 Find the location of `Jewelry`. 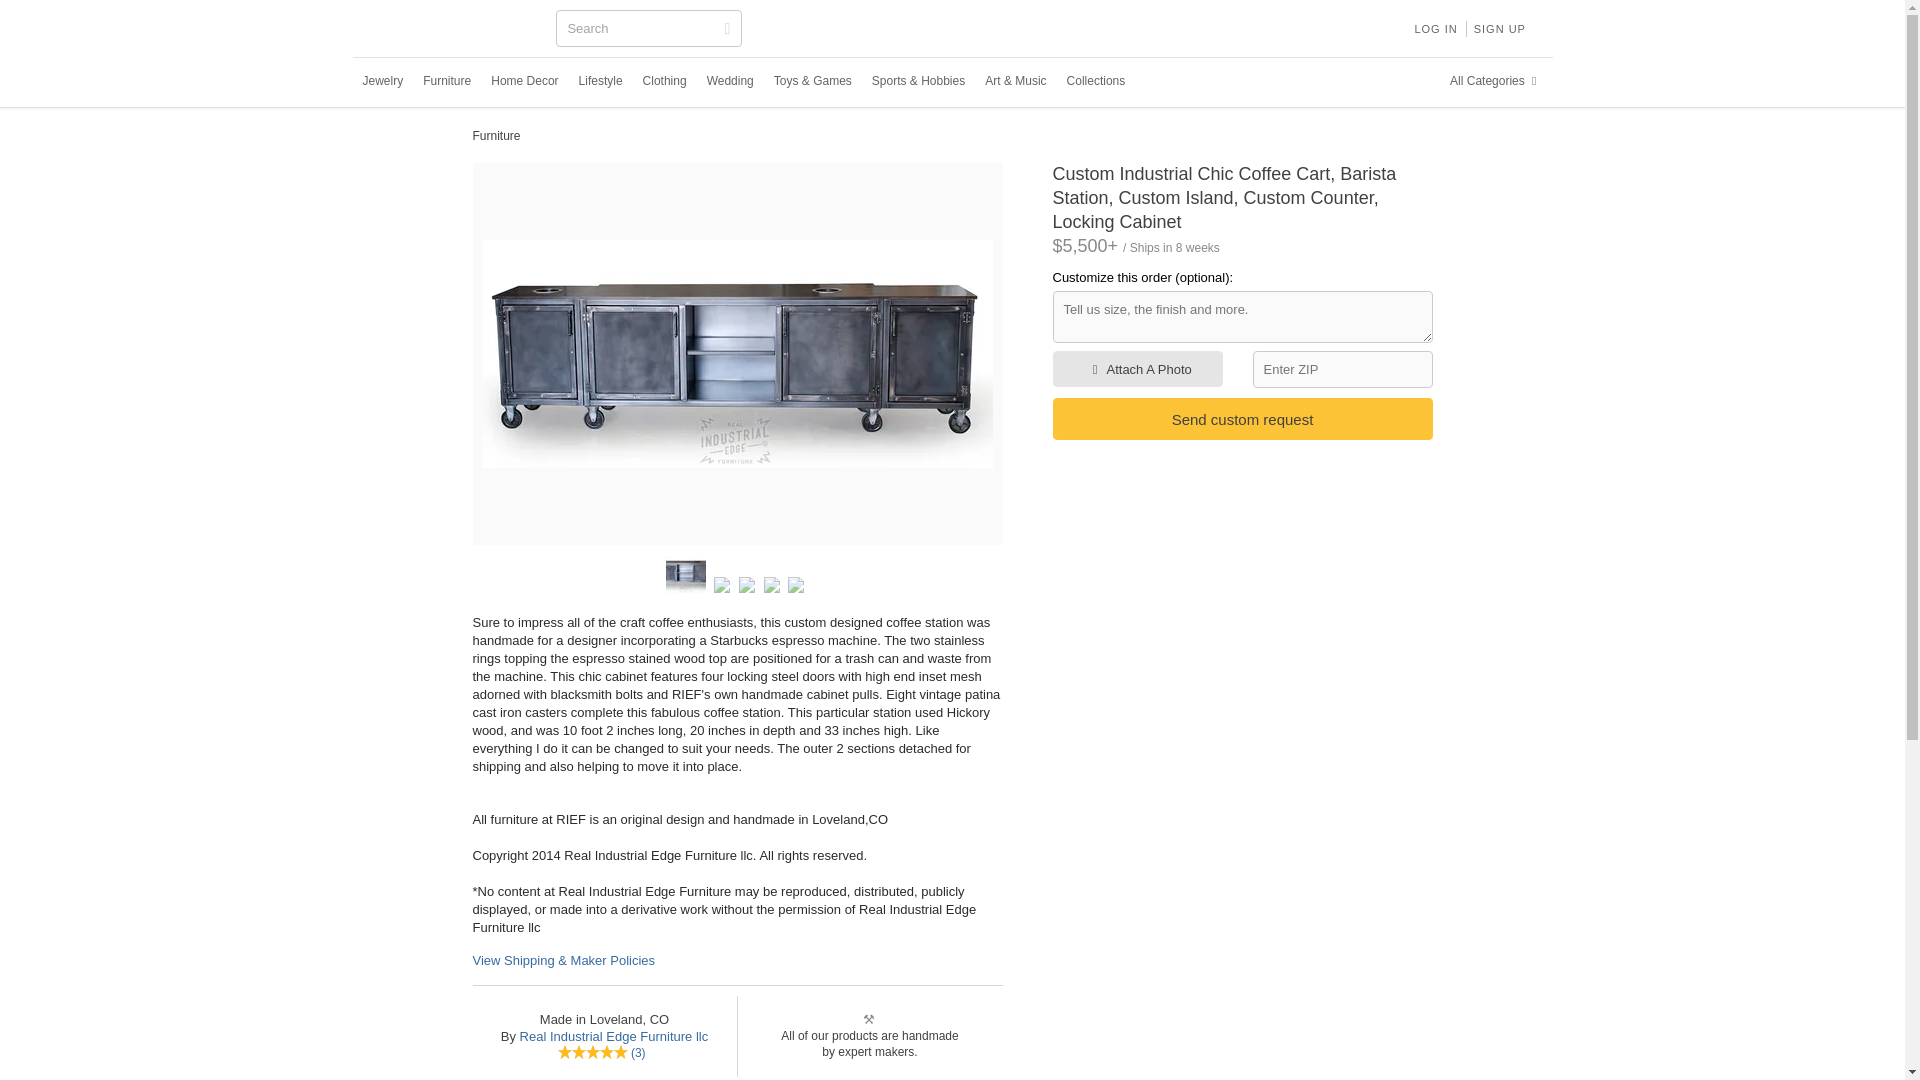

Jewelry is located at coordinates (382, 81).